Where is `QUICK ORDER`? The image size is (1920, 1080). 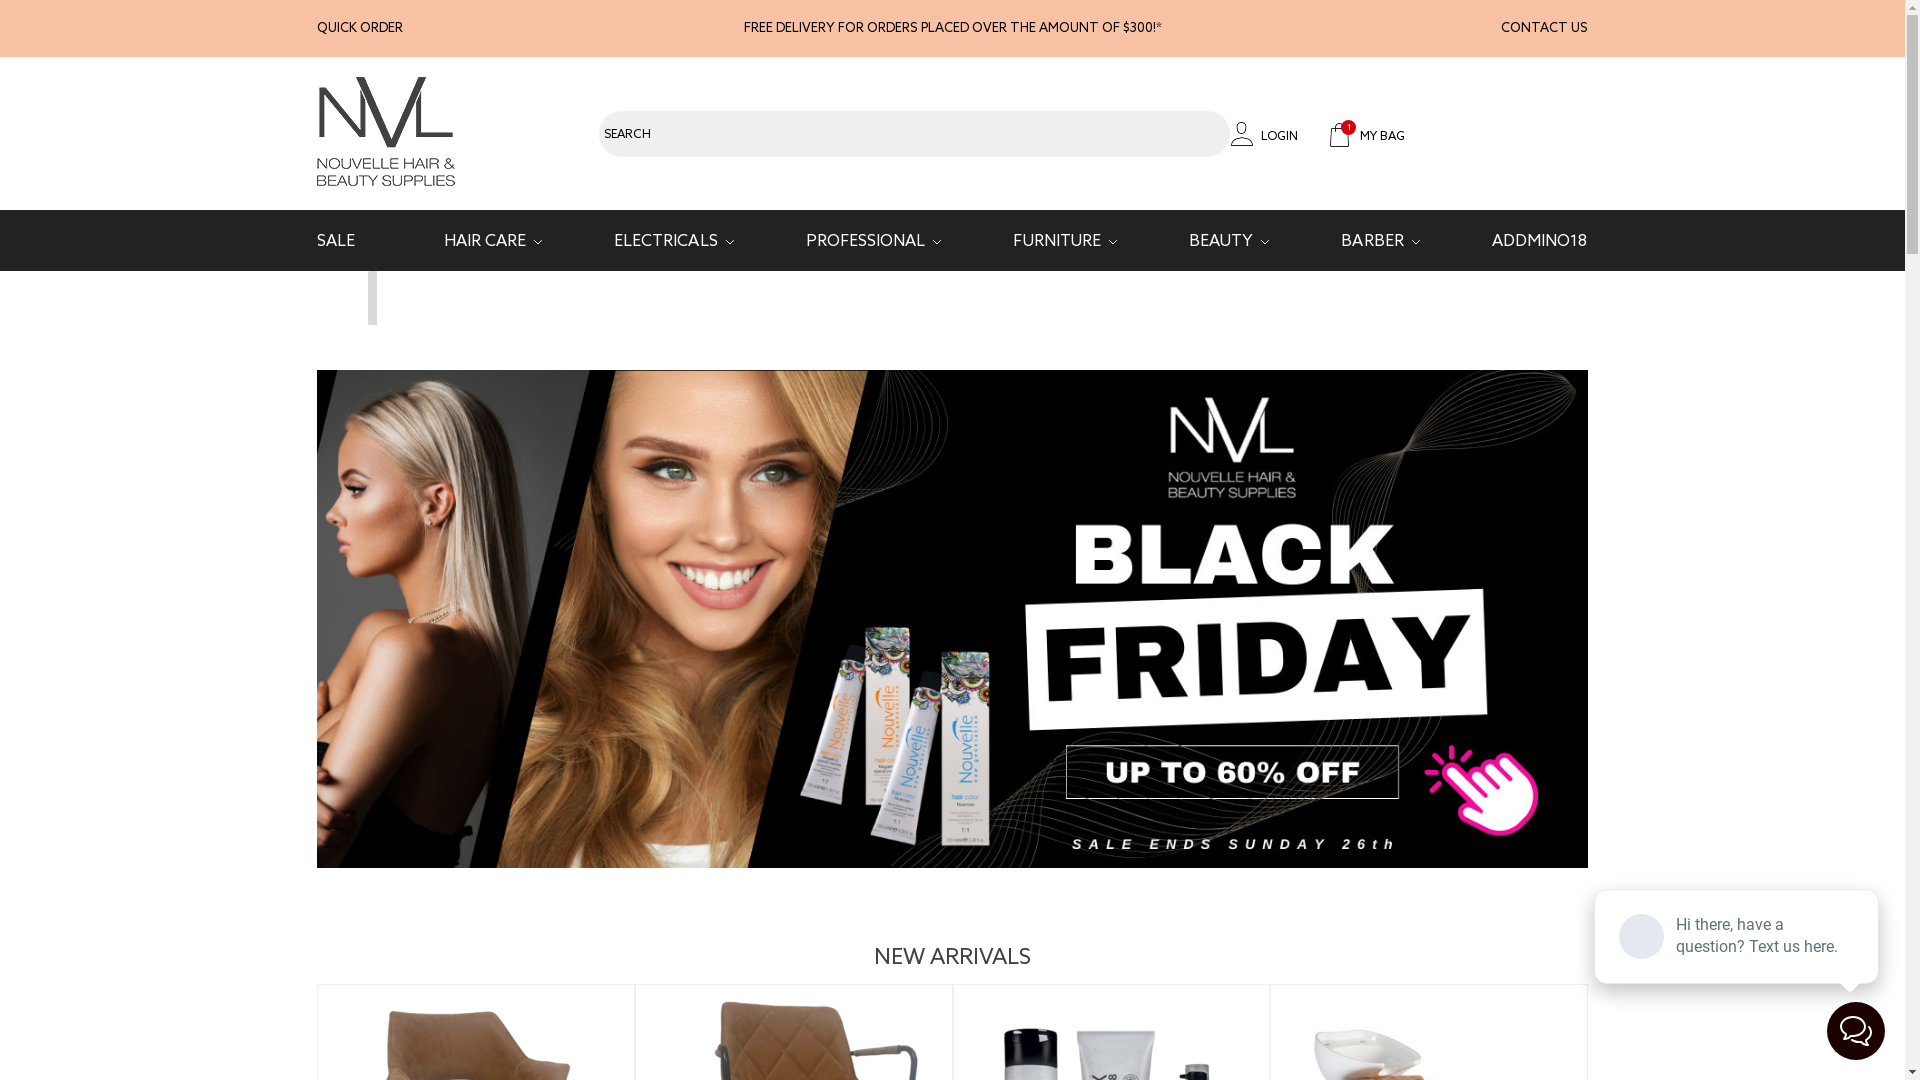
QUICK ORDER is located at coordinates (360, 28).